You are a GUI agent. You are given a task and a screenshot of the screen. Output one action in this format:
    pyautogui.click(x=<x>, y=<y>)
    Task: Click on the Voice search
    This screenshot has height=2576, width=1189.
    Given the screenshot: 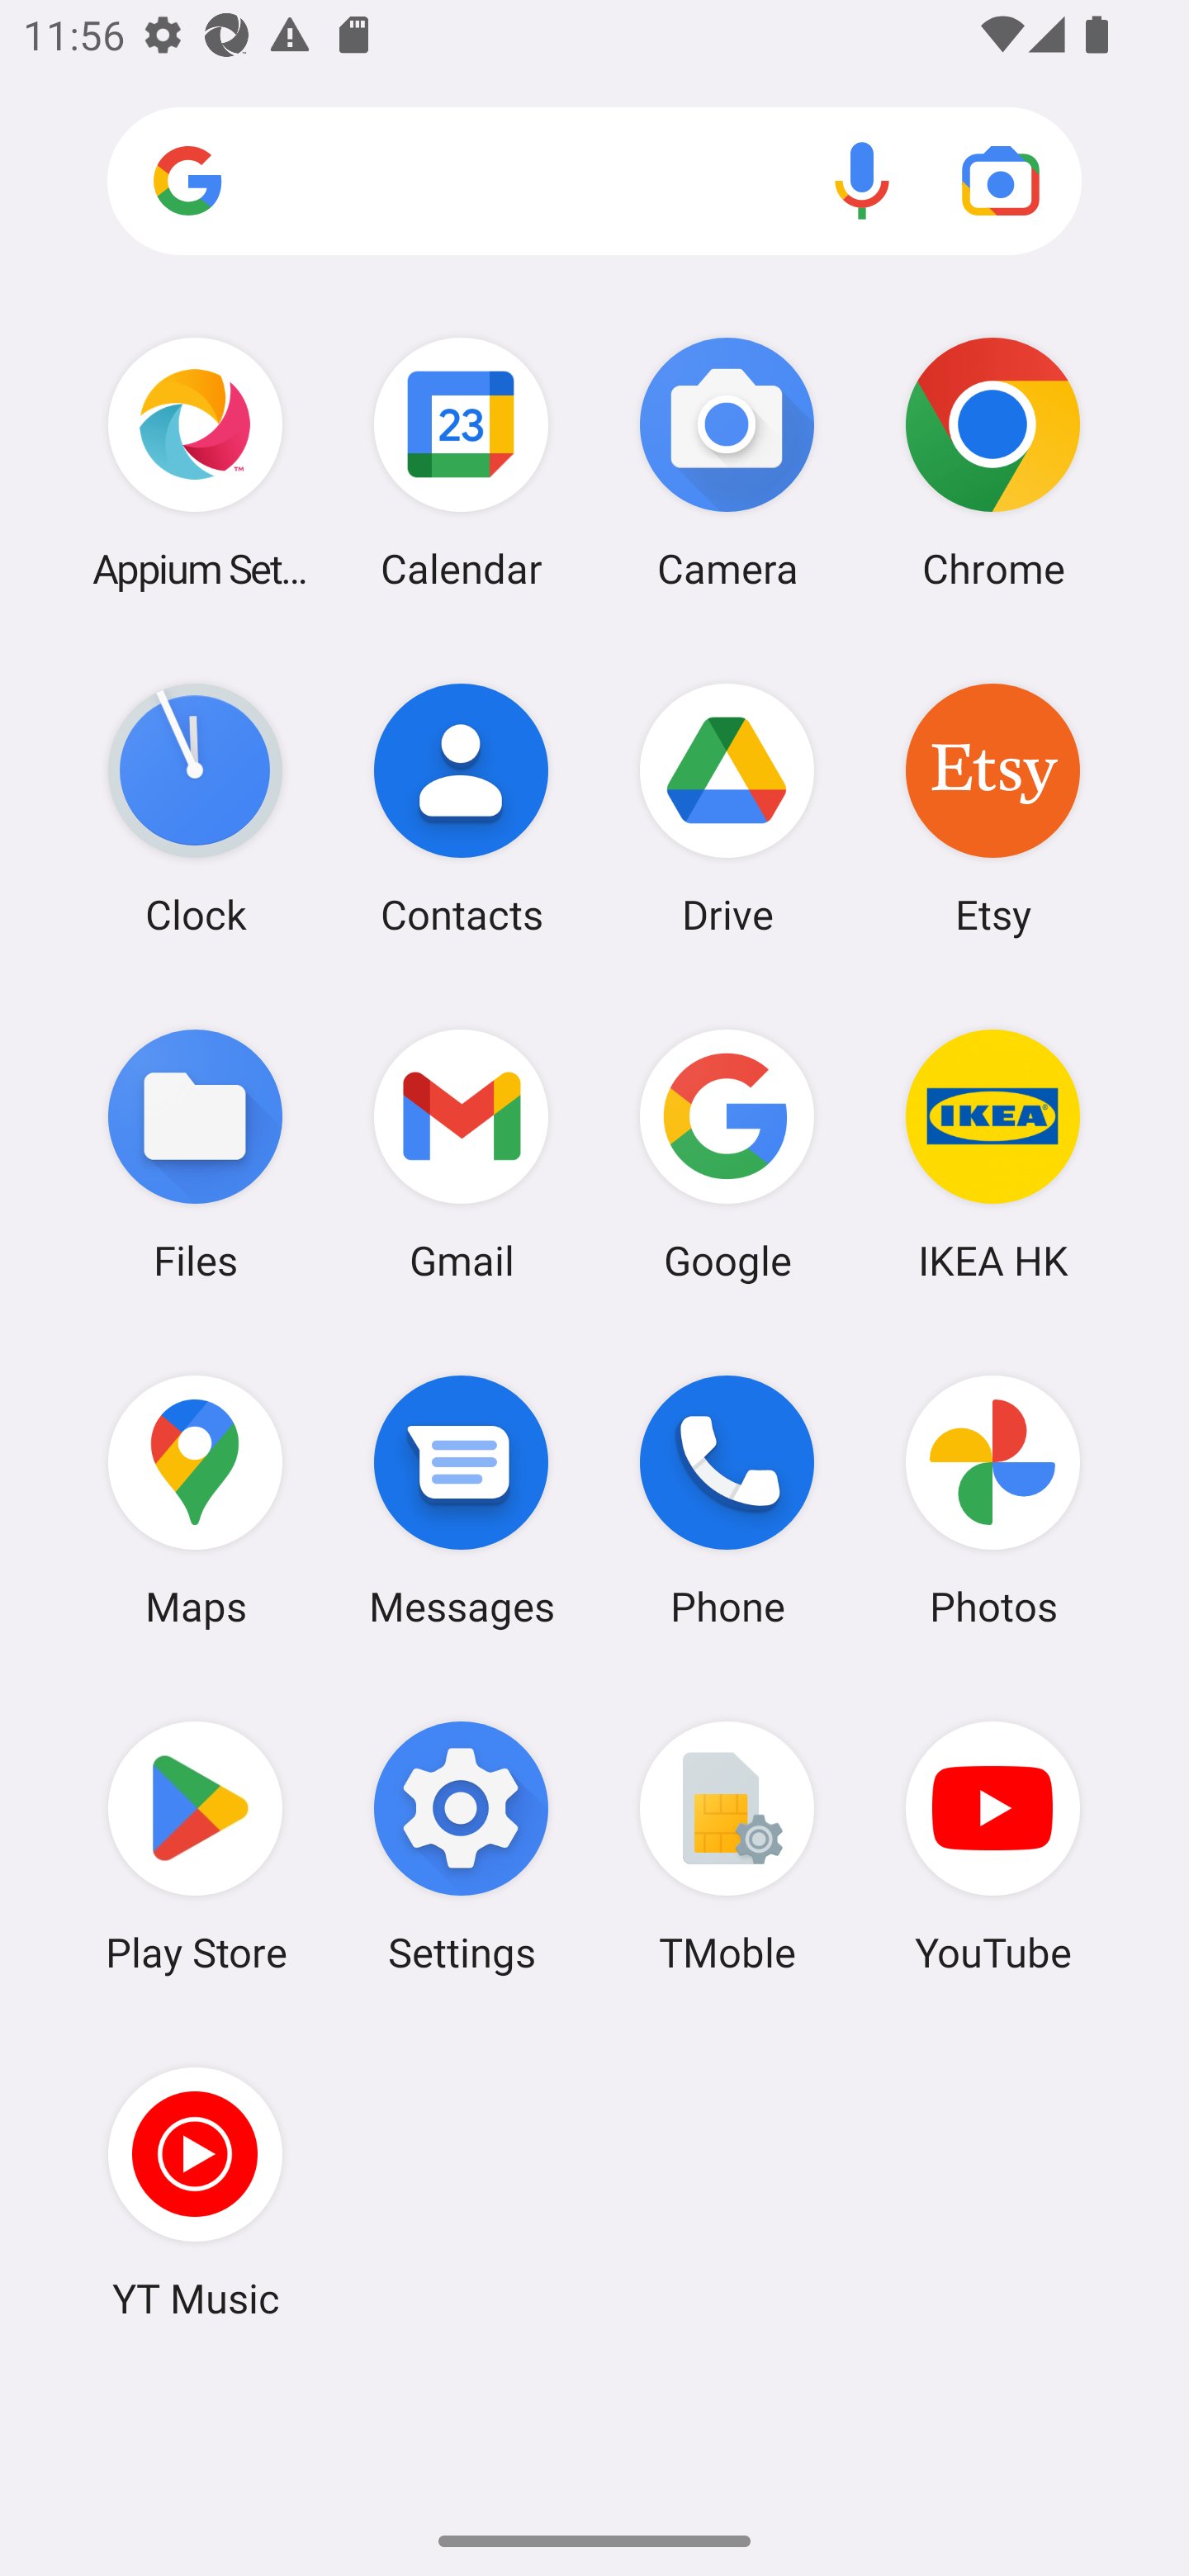 What is the action you would take?
    pyautogui.click(x=862, y=180)
    